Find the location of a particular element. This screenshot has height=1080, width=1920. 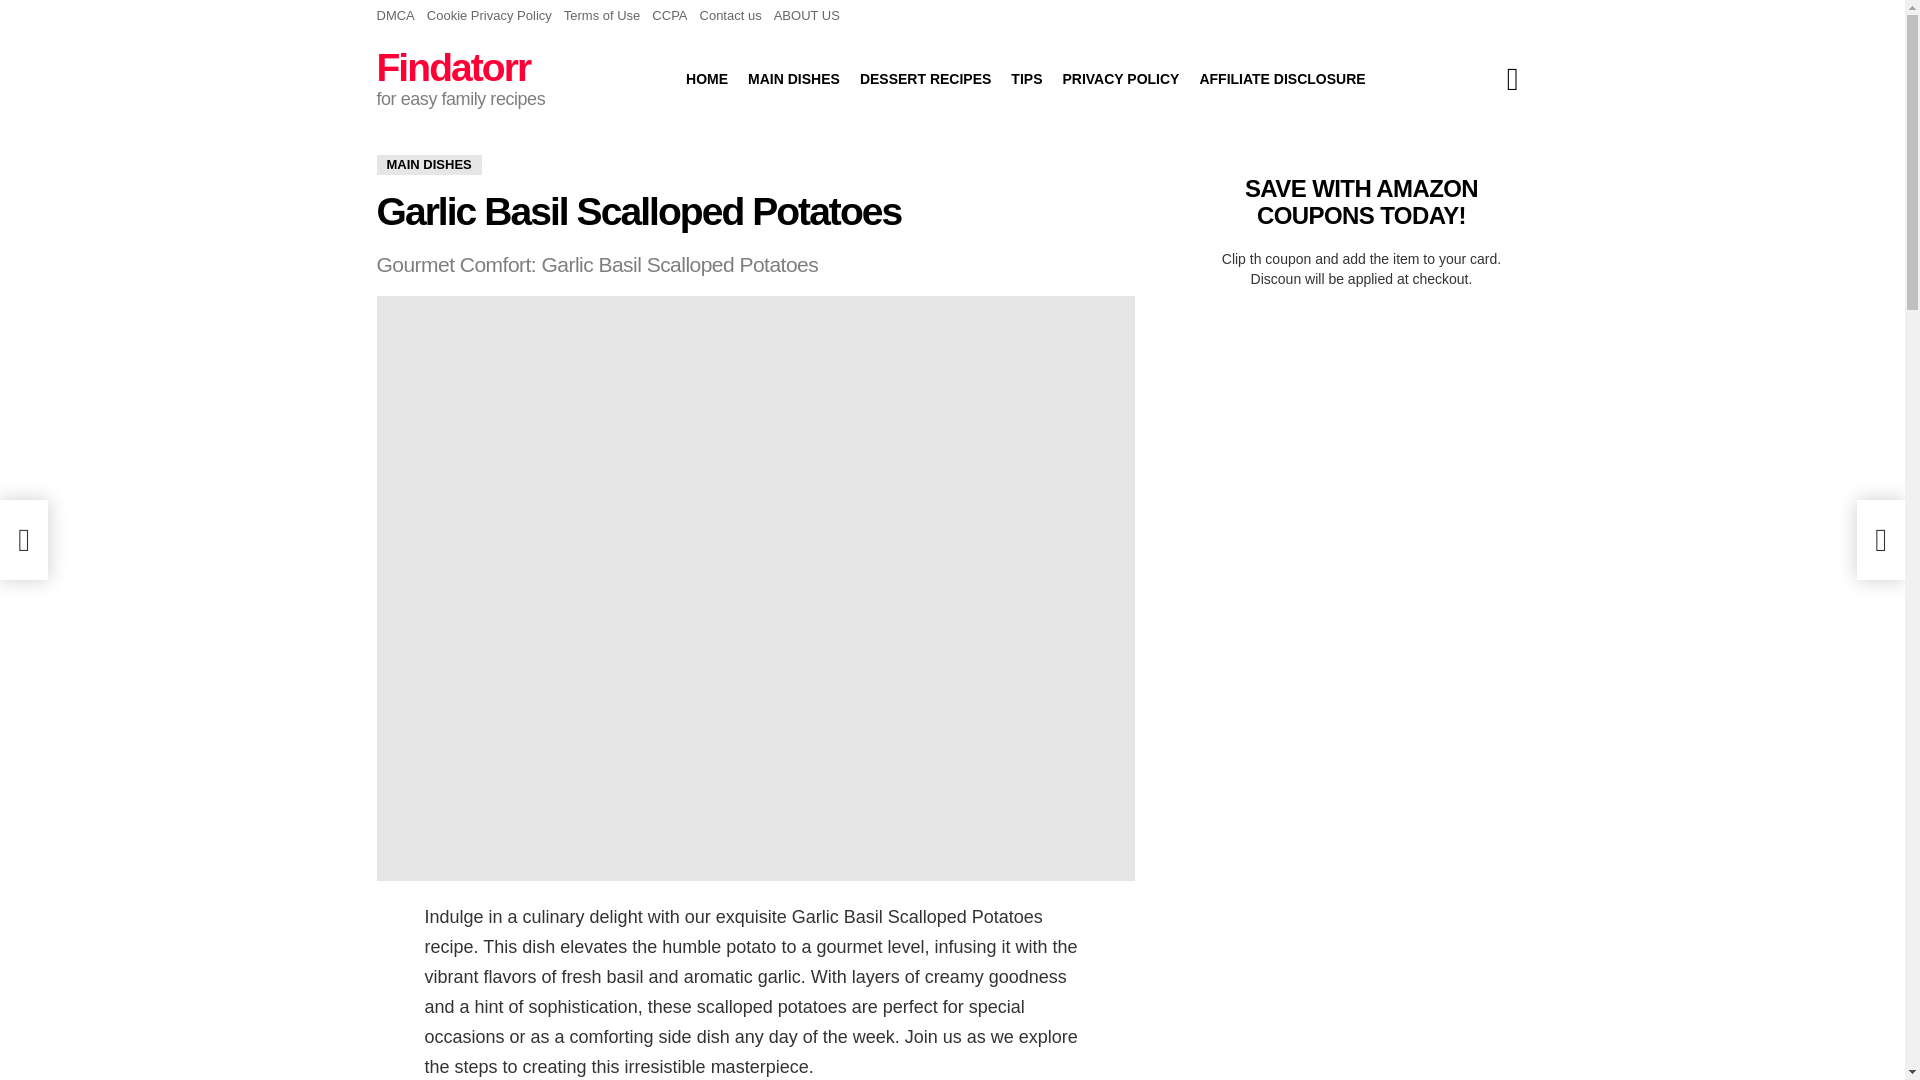

ABOUT US is located at coordinates (806, 16).